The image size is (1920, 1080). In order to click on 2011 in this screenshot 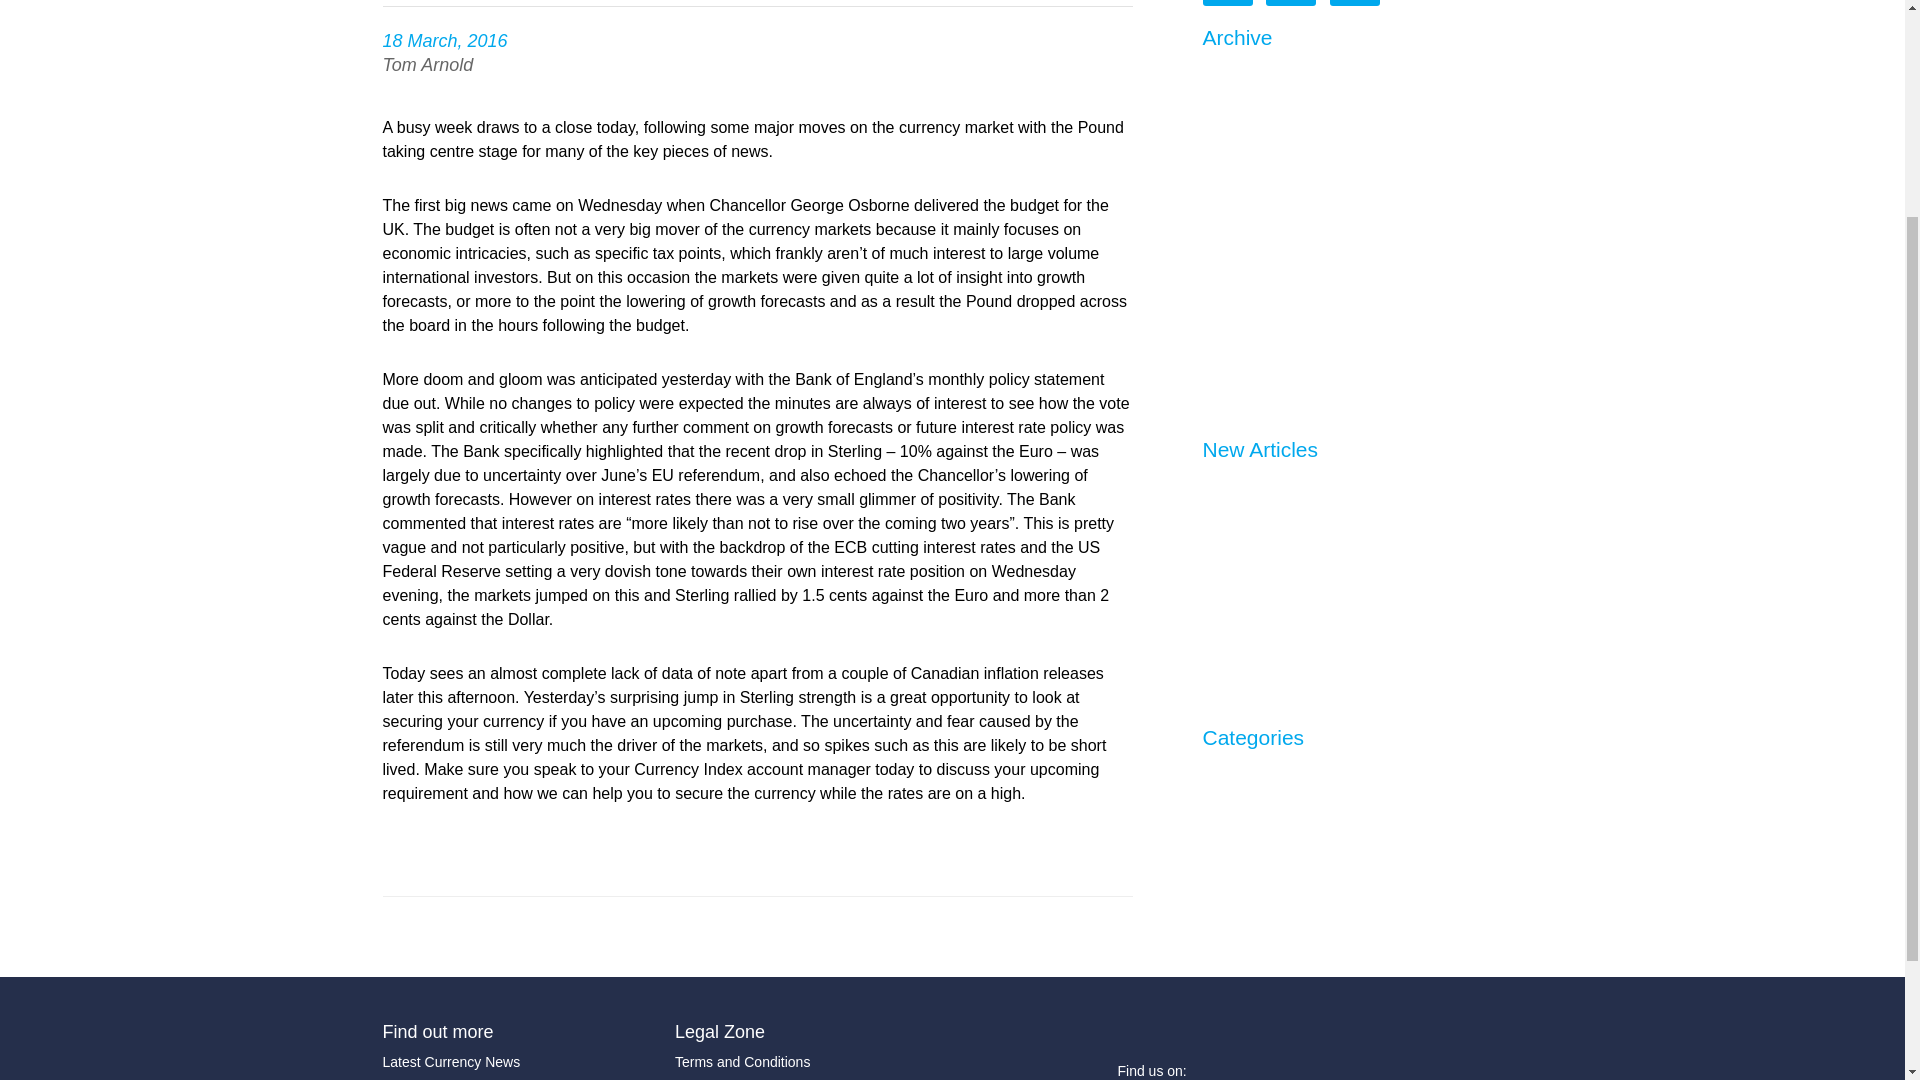, I will do `click(1220, 410)`.